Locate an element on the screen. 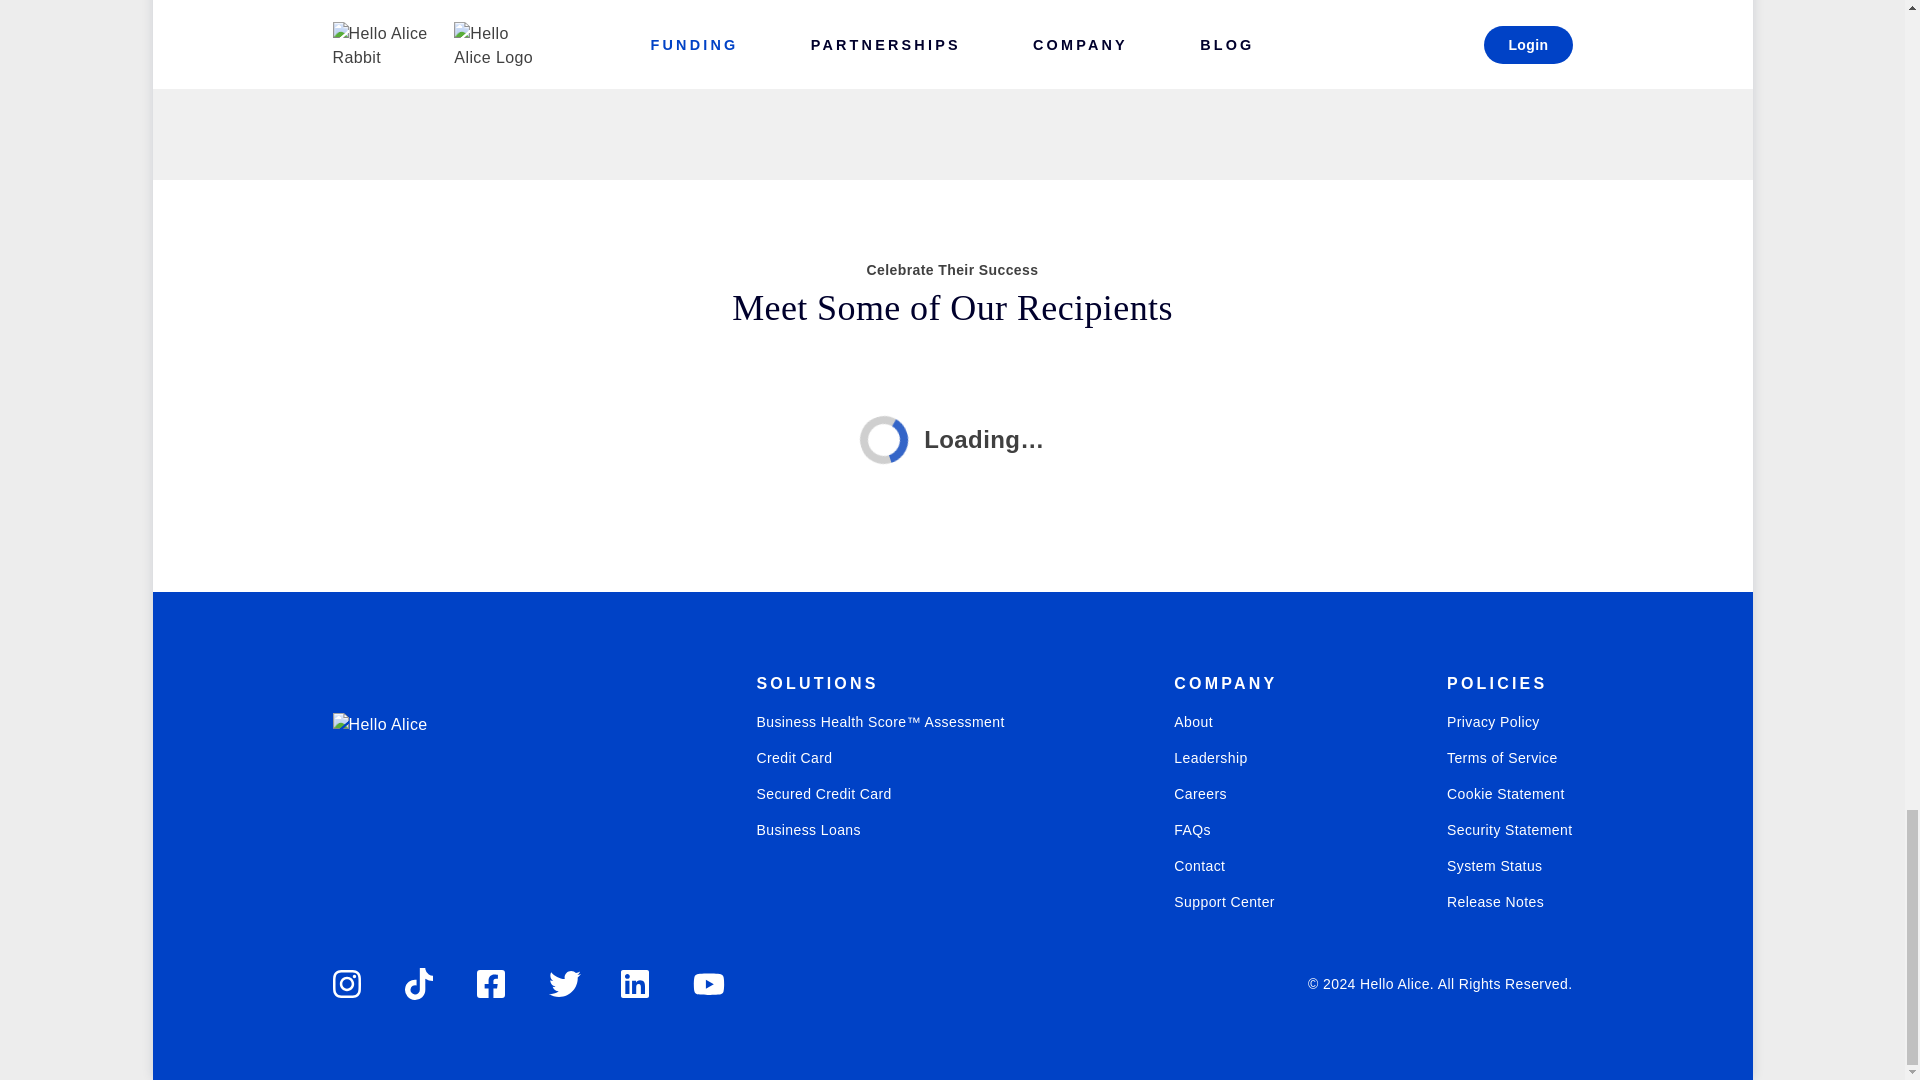  Contact is located at coordinates (1224, 866).